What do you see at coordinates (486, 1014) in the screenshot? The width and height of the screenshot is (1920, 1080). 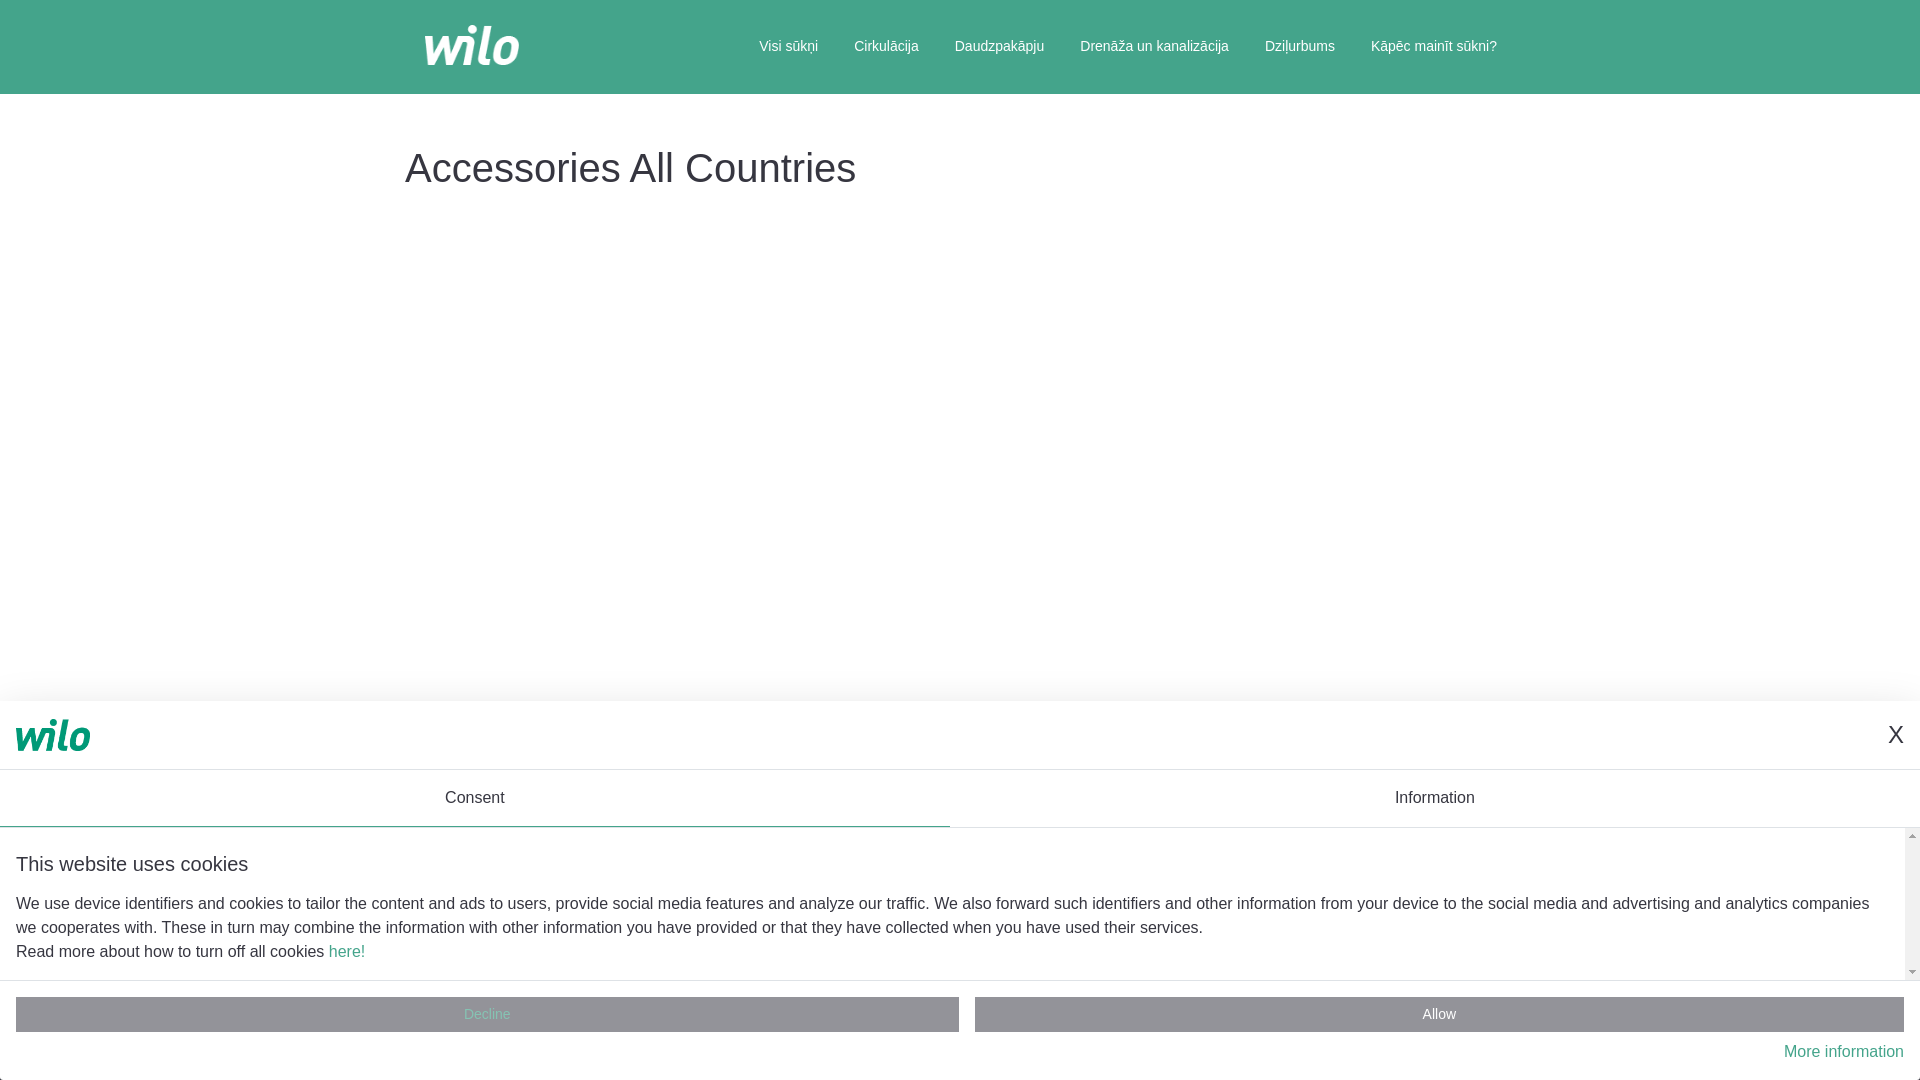 I see `Decline` at bounding box center [486, 1014].